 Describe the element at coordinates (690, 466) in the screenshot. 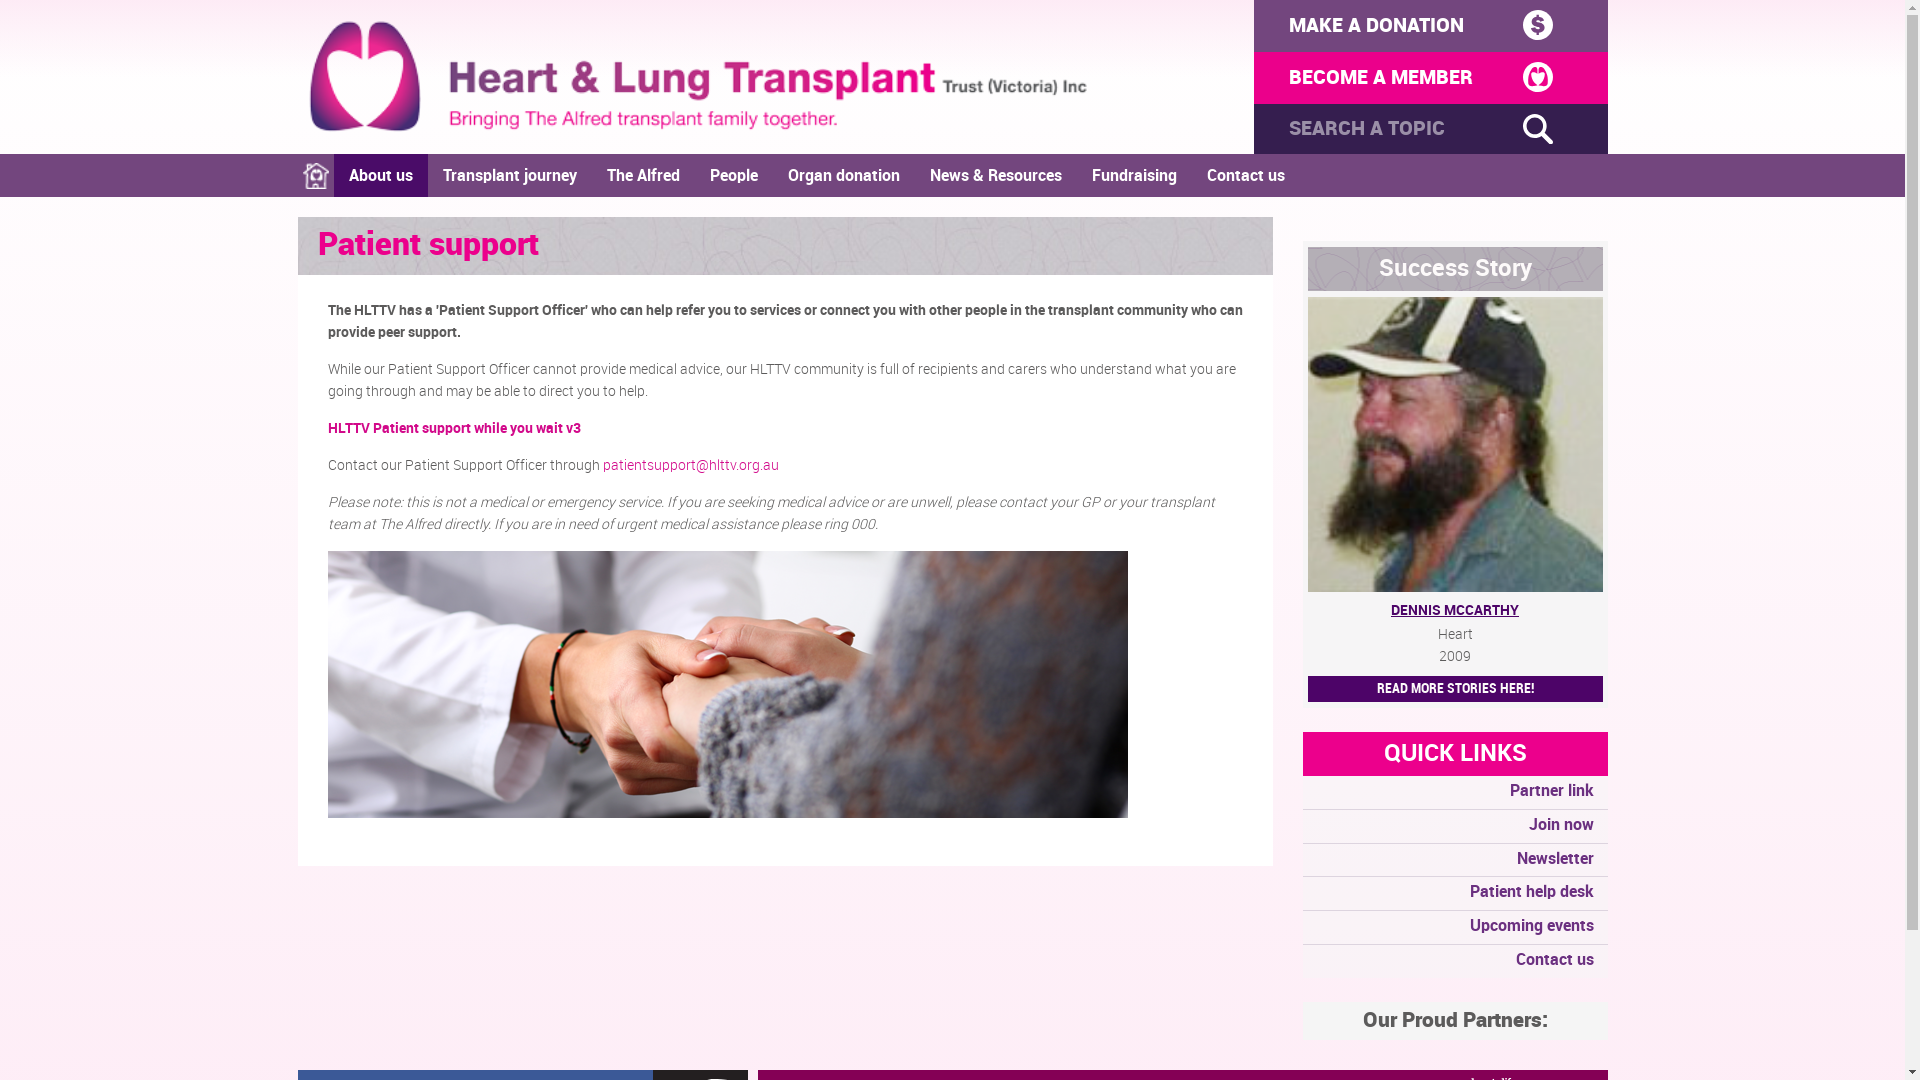

I see `patientsupport@hlttv.org.au` at that location.